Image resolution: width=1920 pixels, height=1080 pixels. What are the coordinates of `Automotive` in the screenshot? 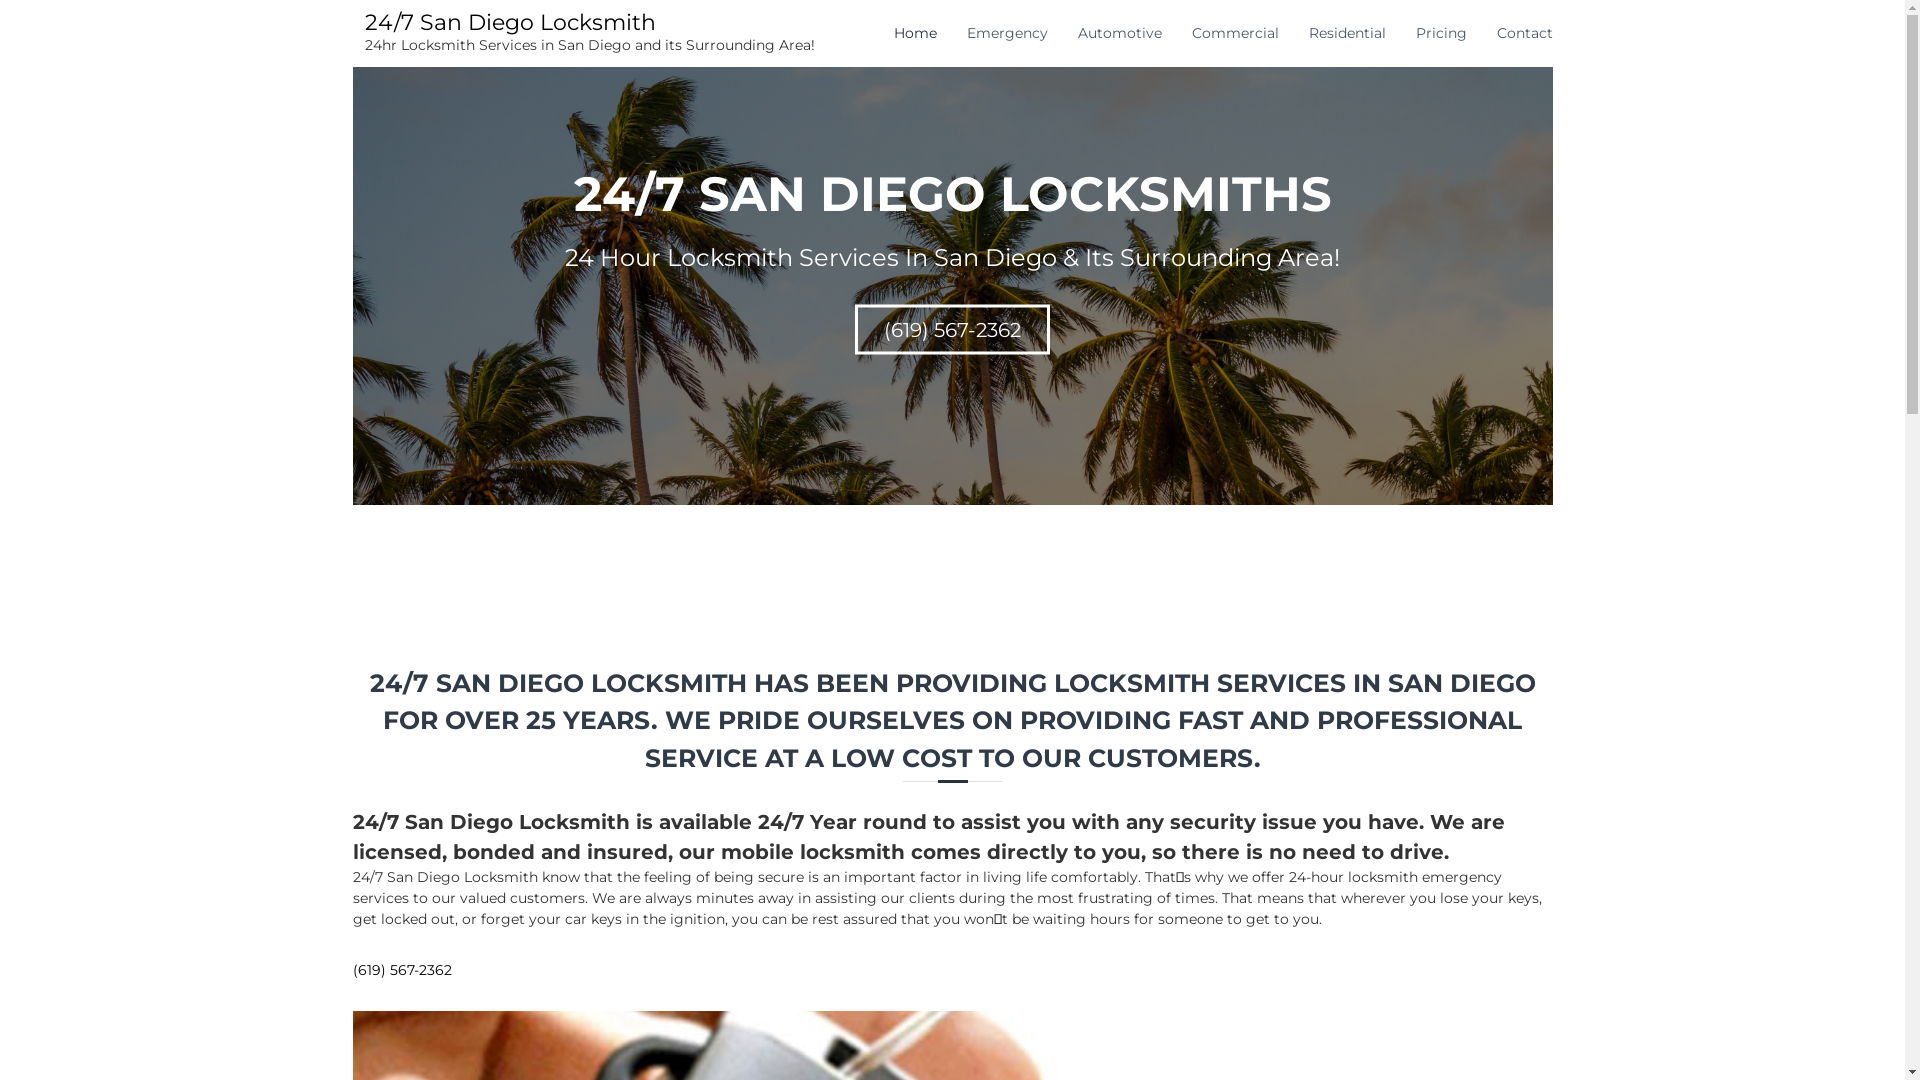 It's located at (1120, 33).